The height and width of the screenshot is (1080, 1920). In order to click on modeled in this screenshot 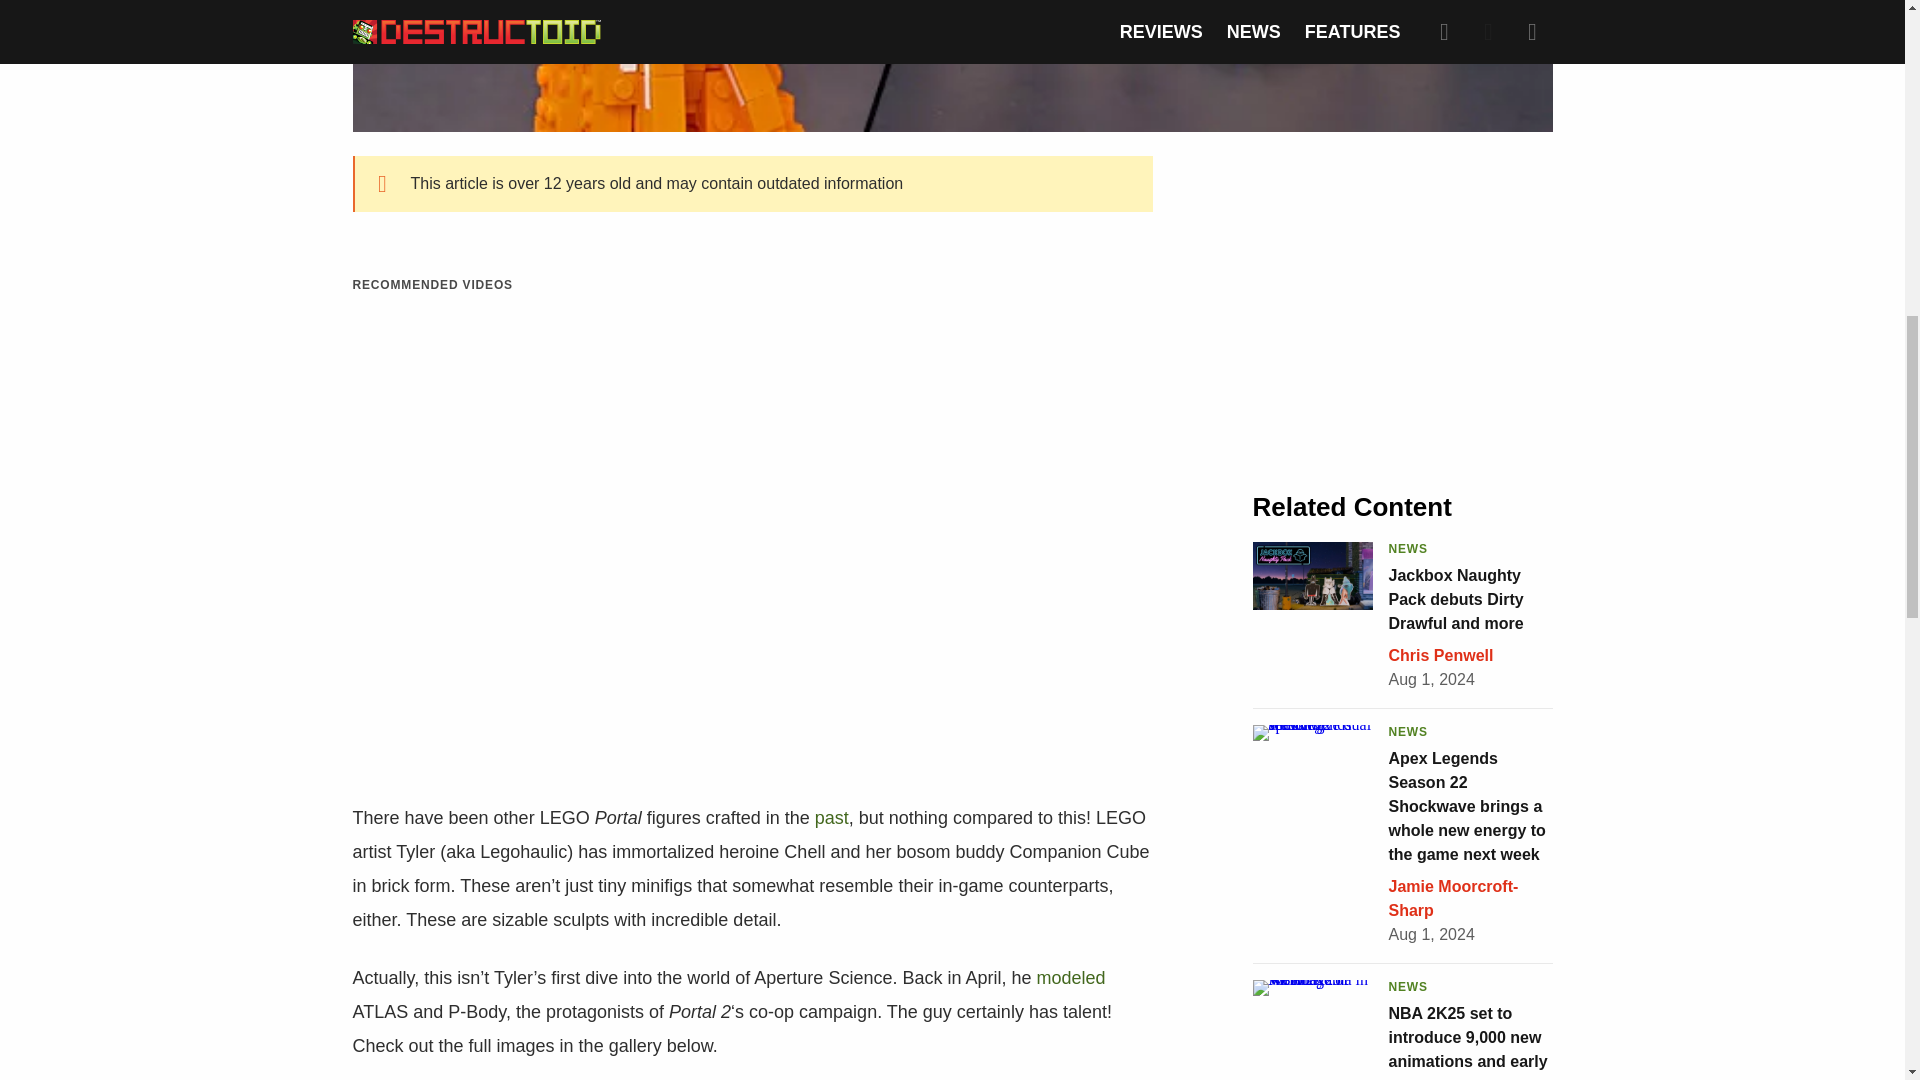, I will do `click(1070, 978)`.